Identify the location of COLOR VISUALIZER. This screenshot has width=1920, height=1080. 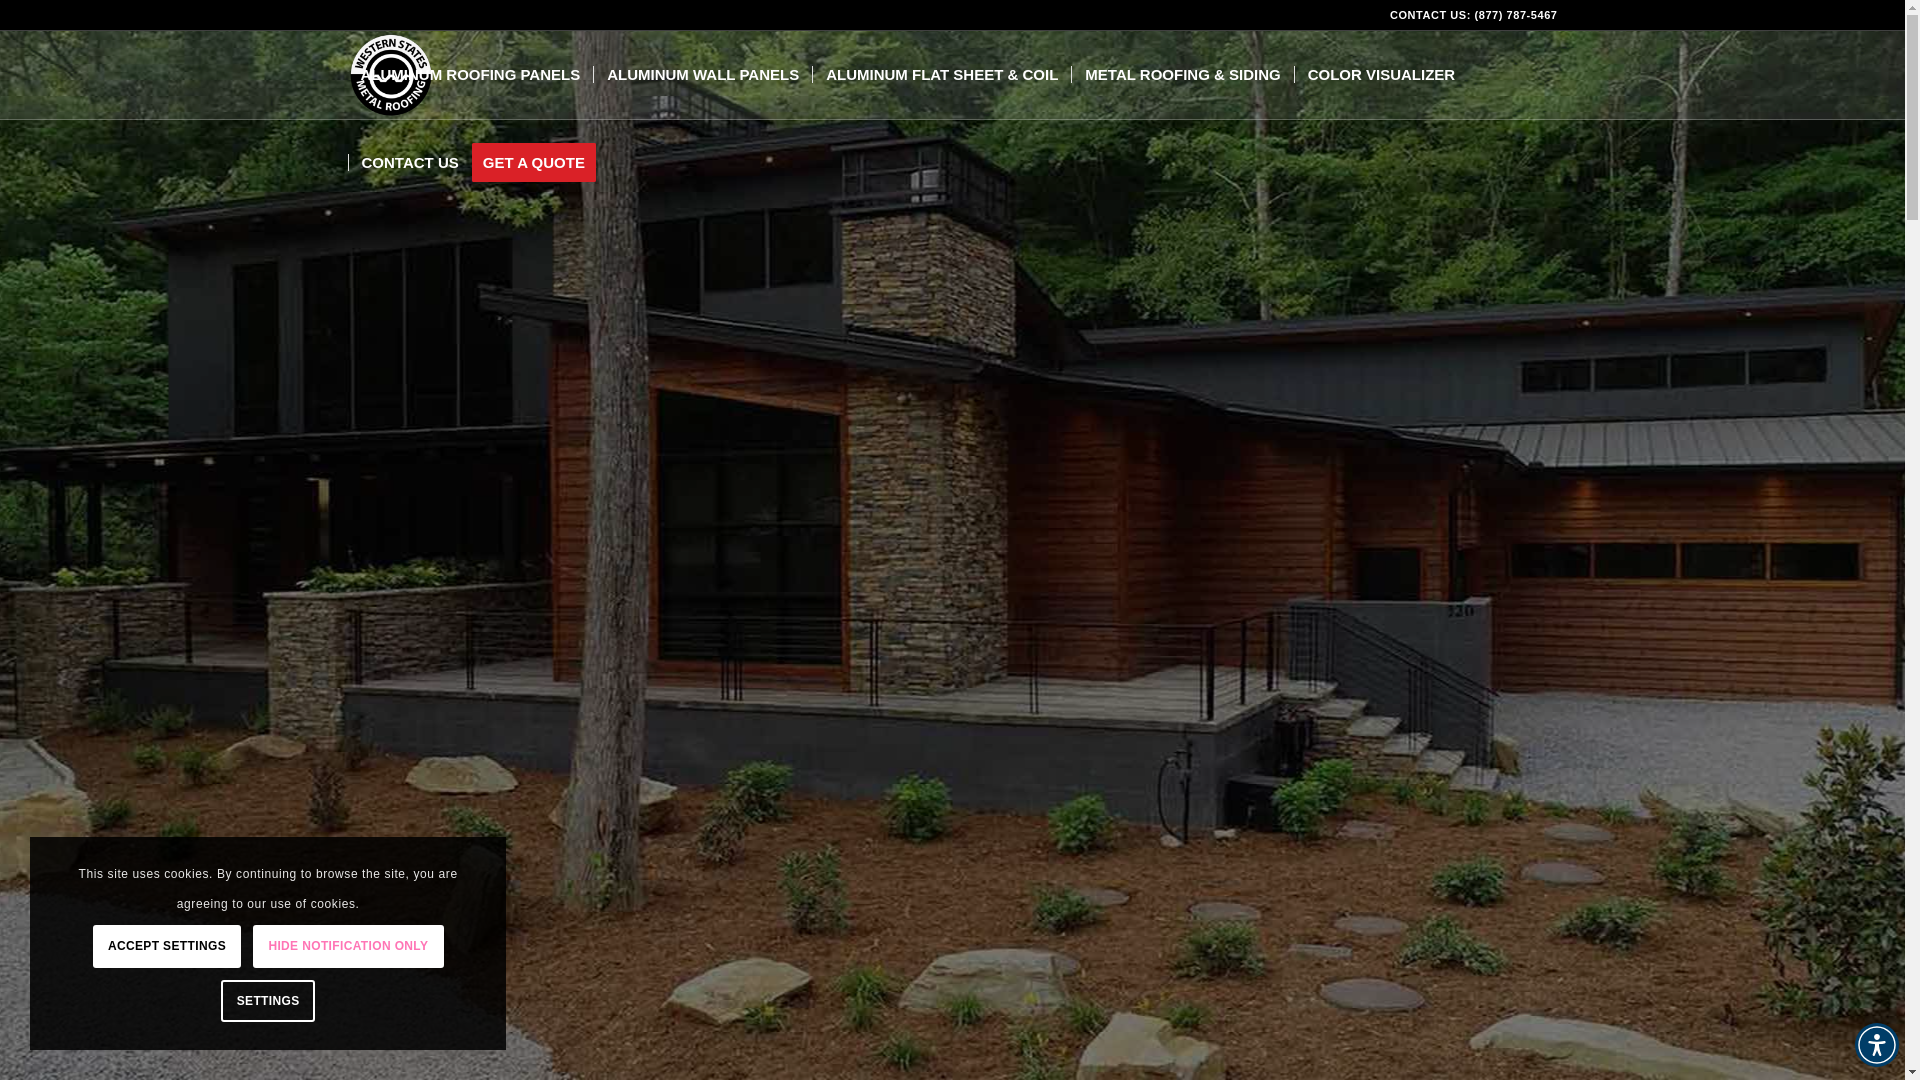
(1381, 74).